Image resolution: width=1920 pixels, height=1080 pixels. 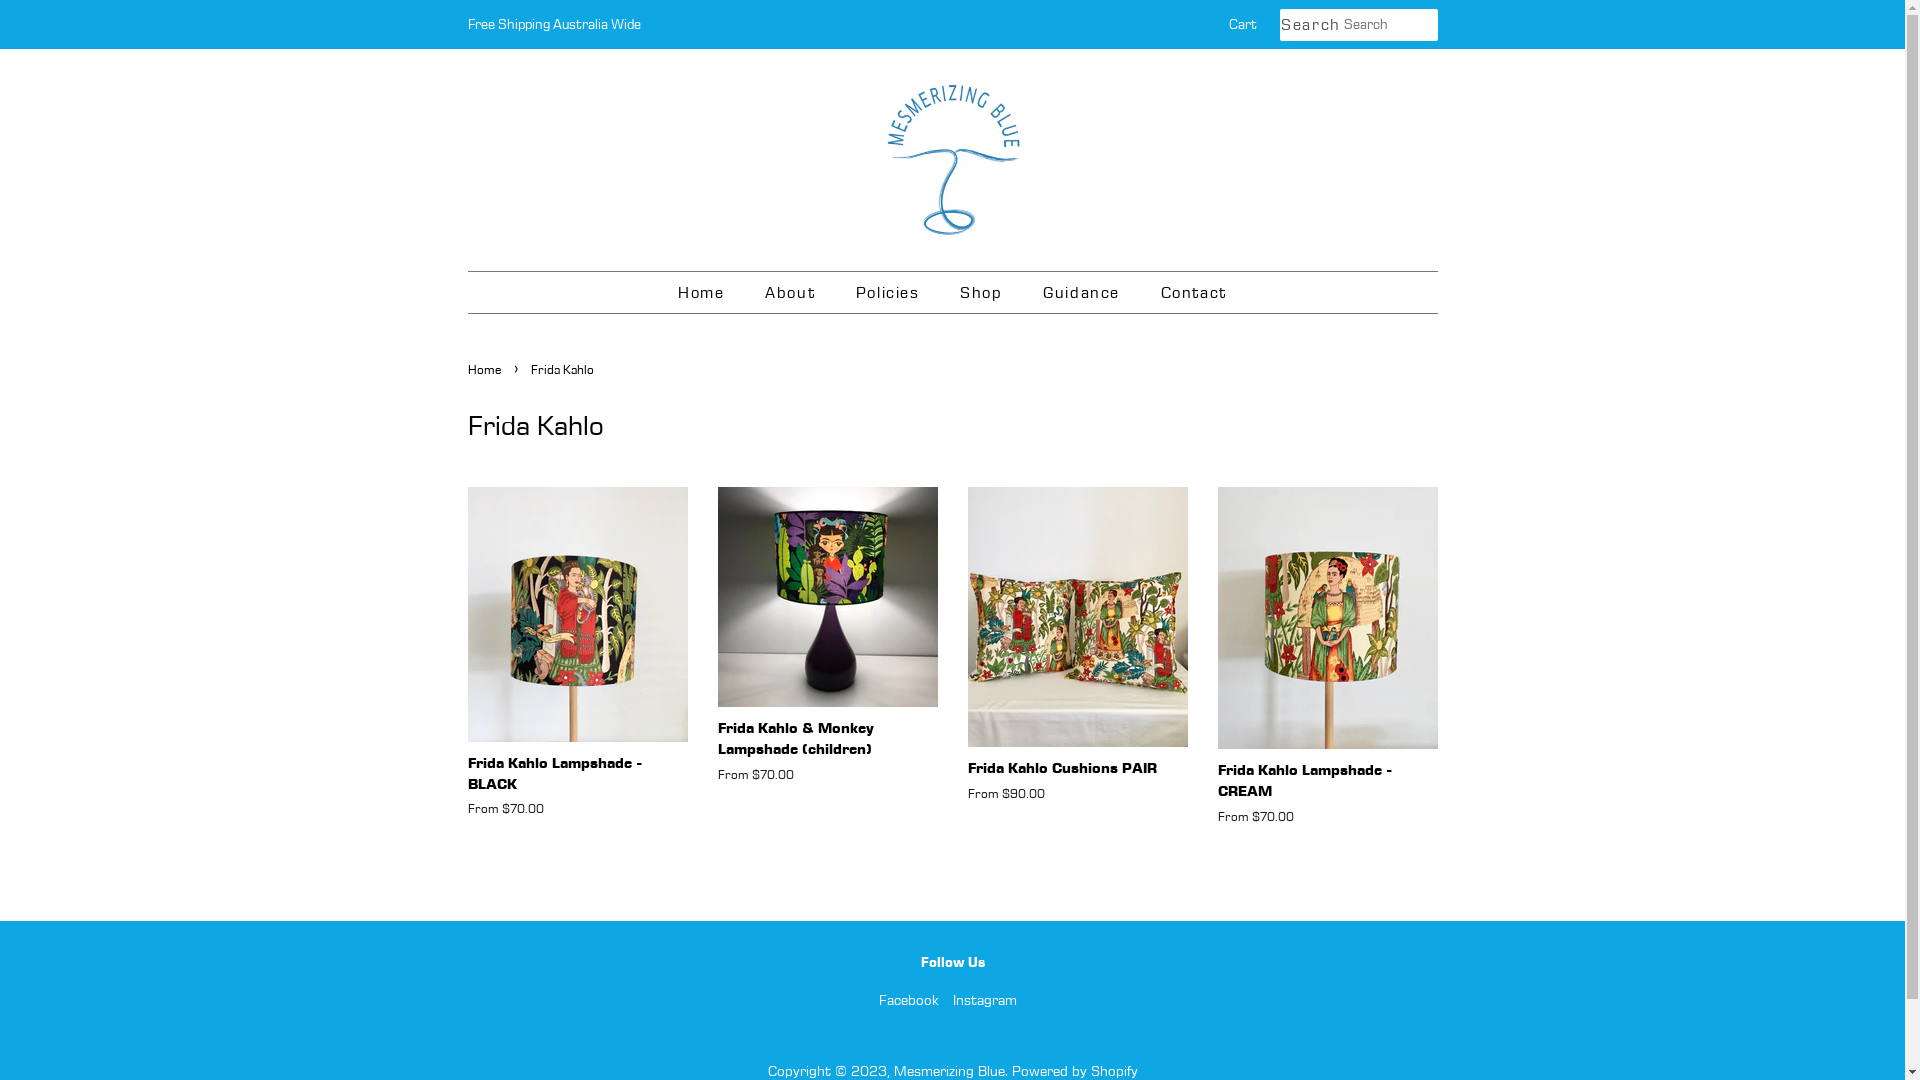 I want to click on Facebook, so click(x=908, y=1000).